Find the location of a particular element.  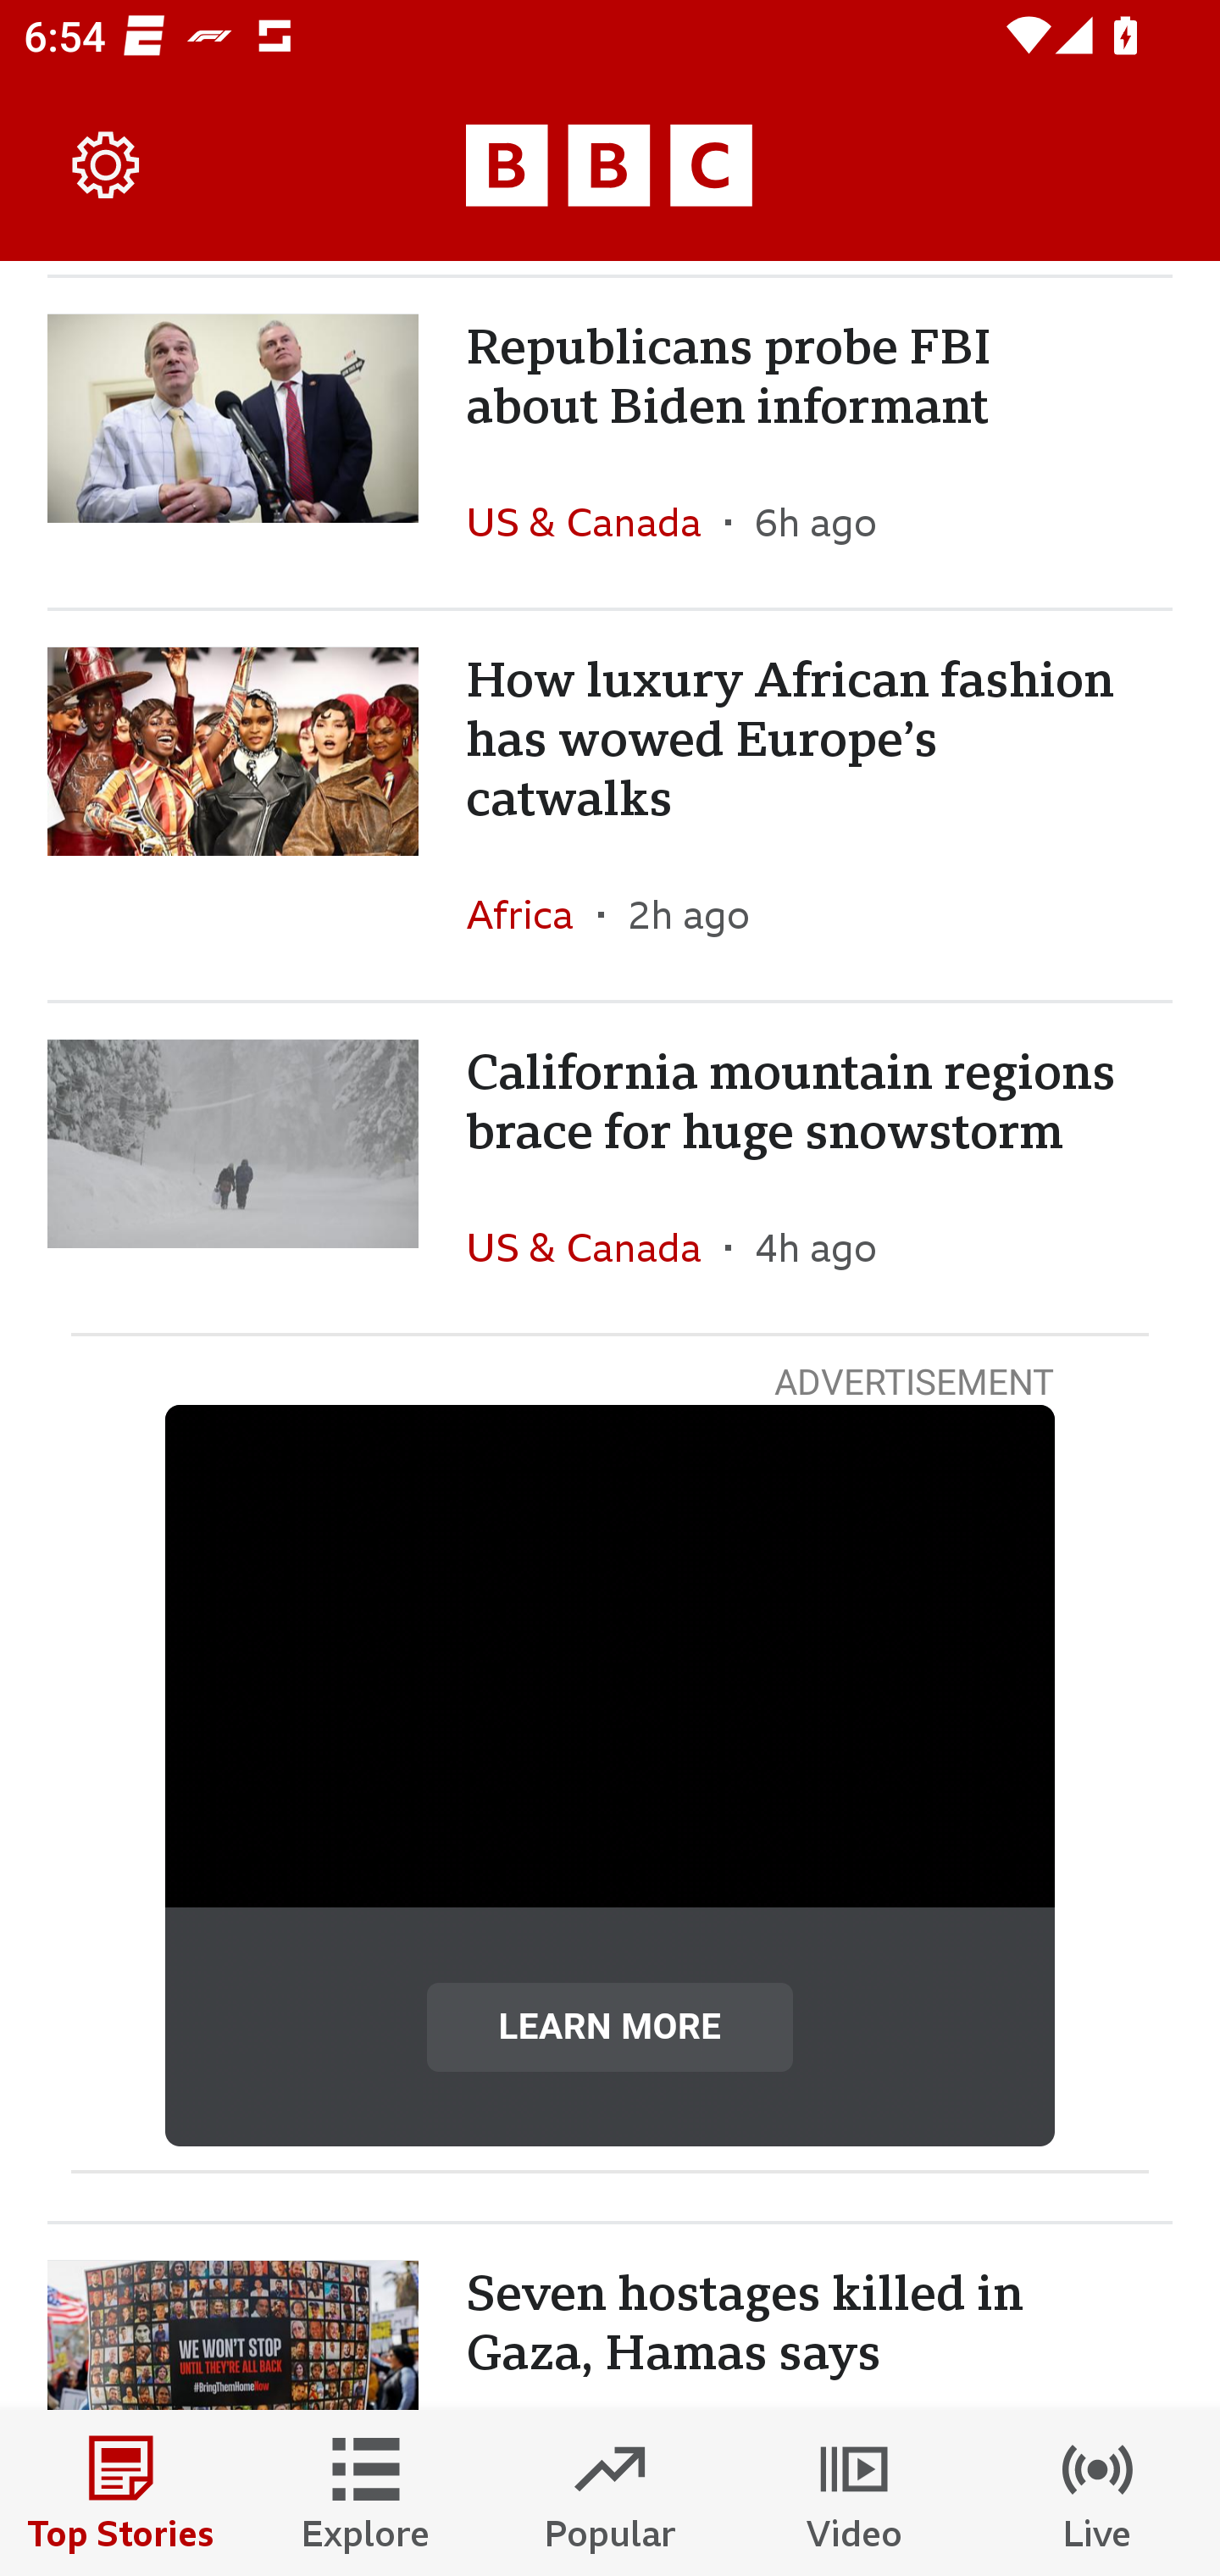

Popular is located at coordinates (610, 2493).